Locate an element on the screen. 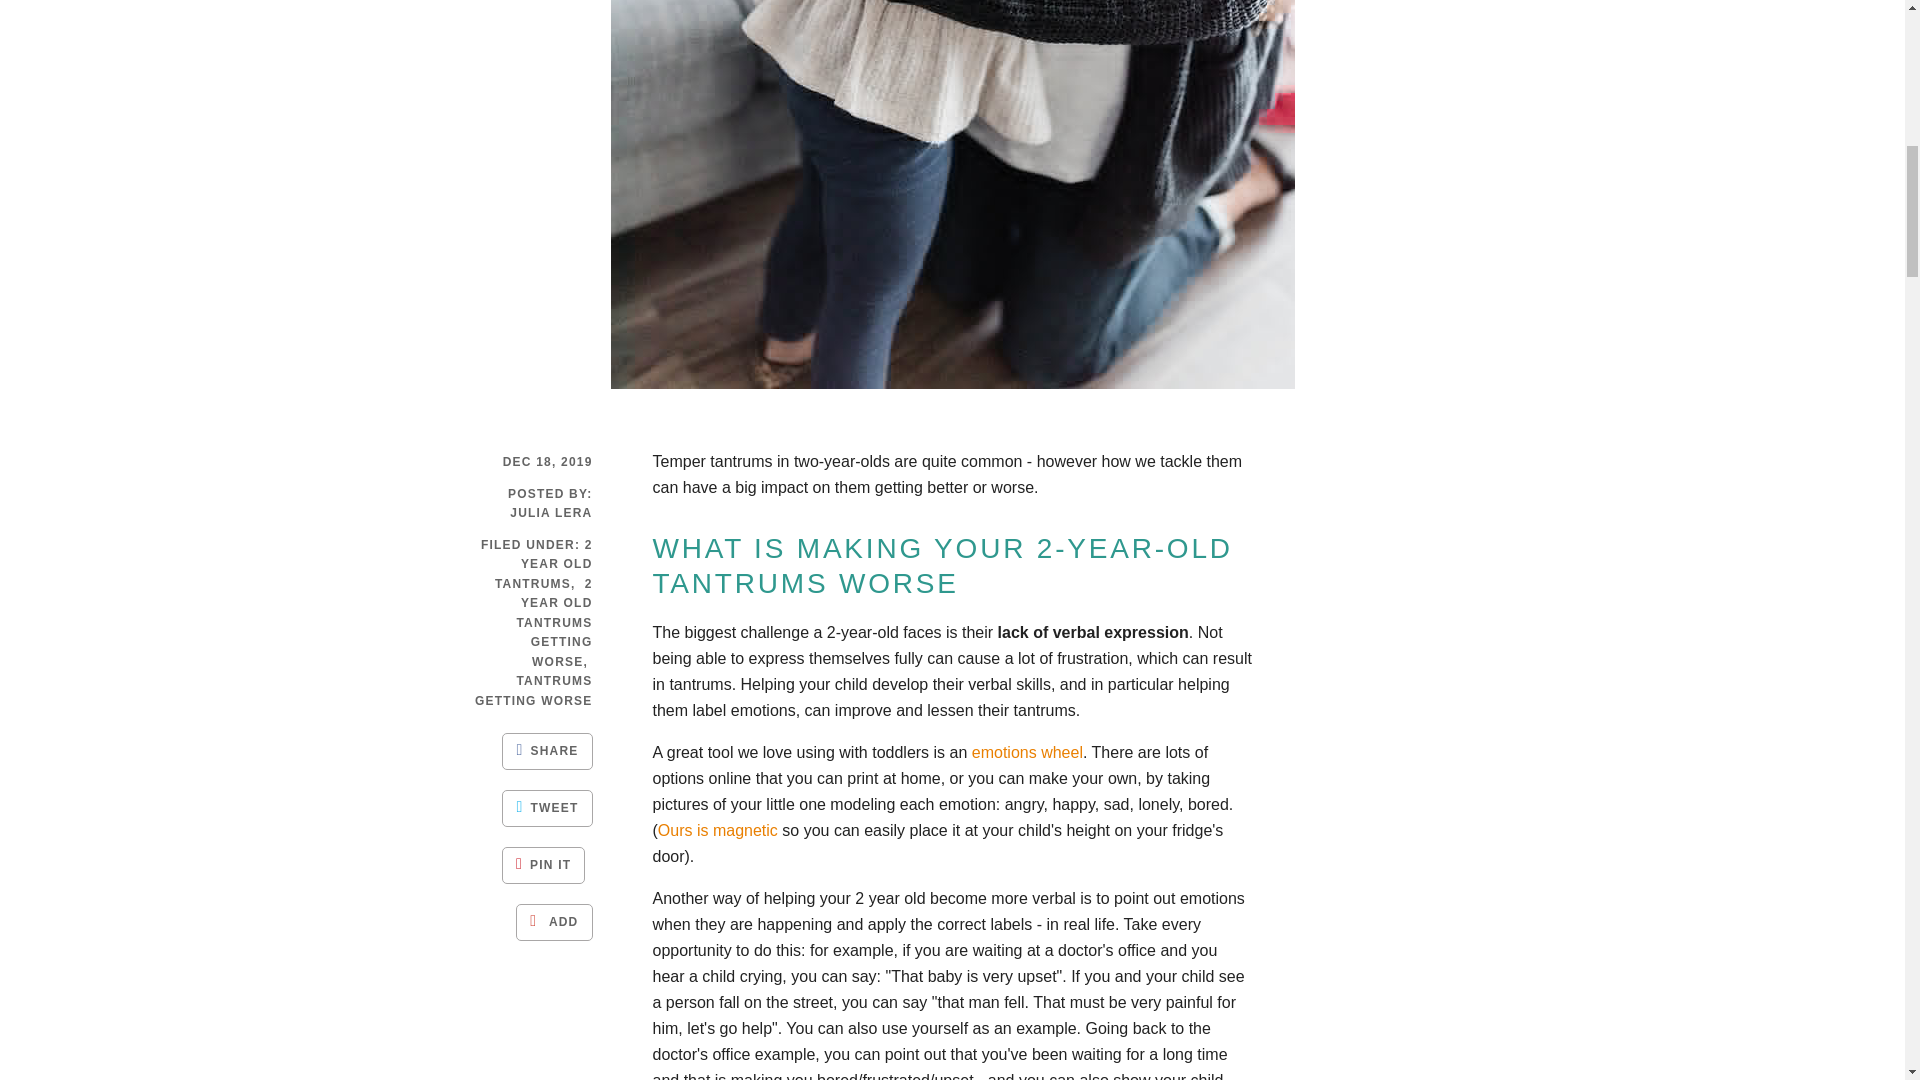  TWEET is located at coordinates (546, 808).